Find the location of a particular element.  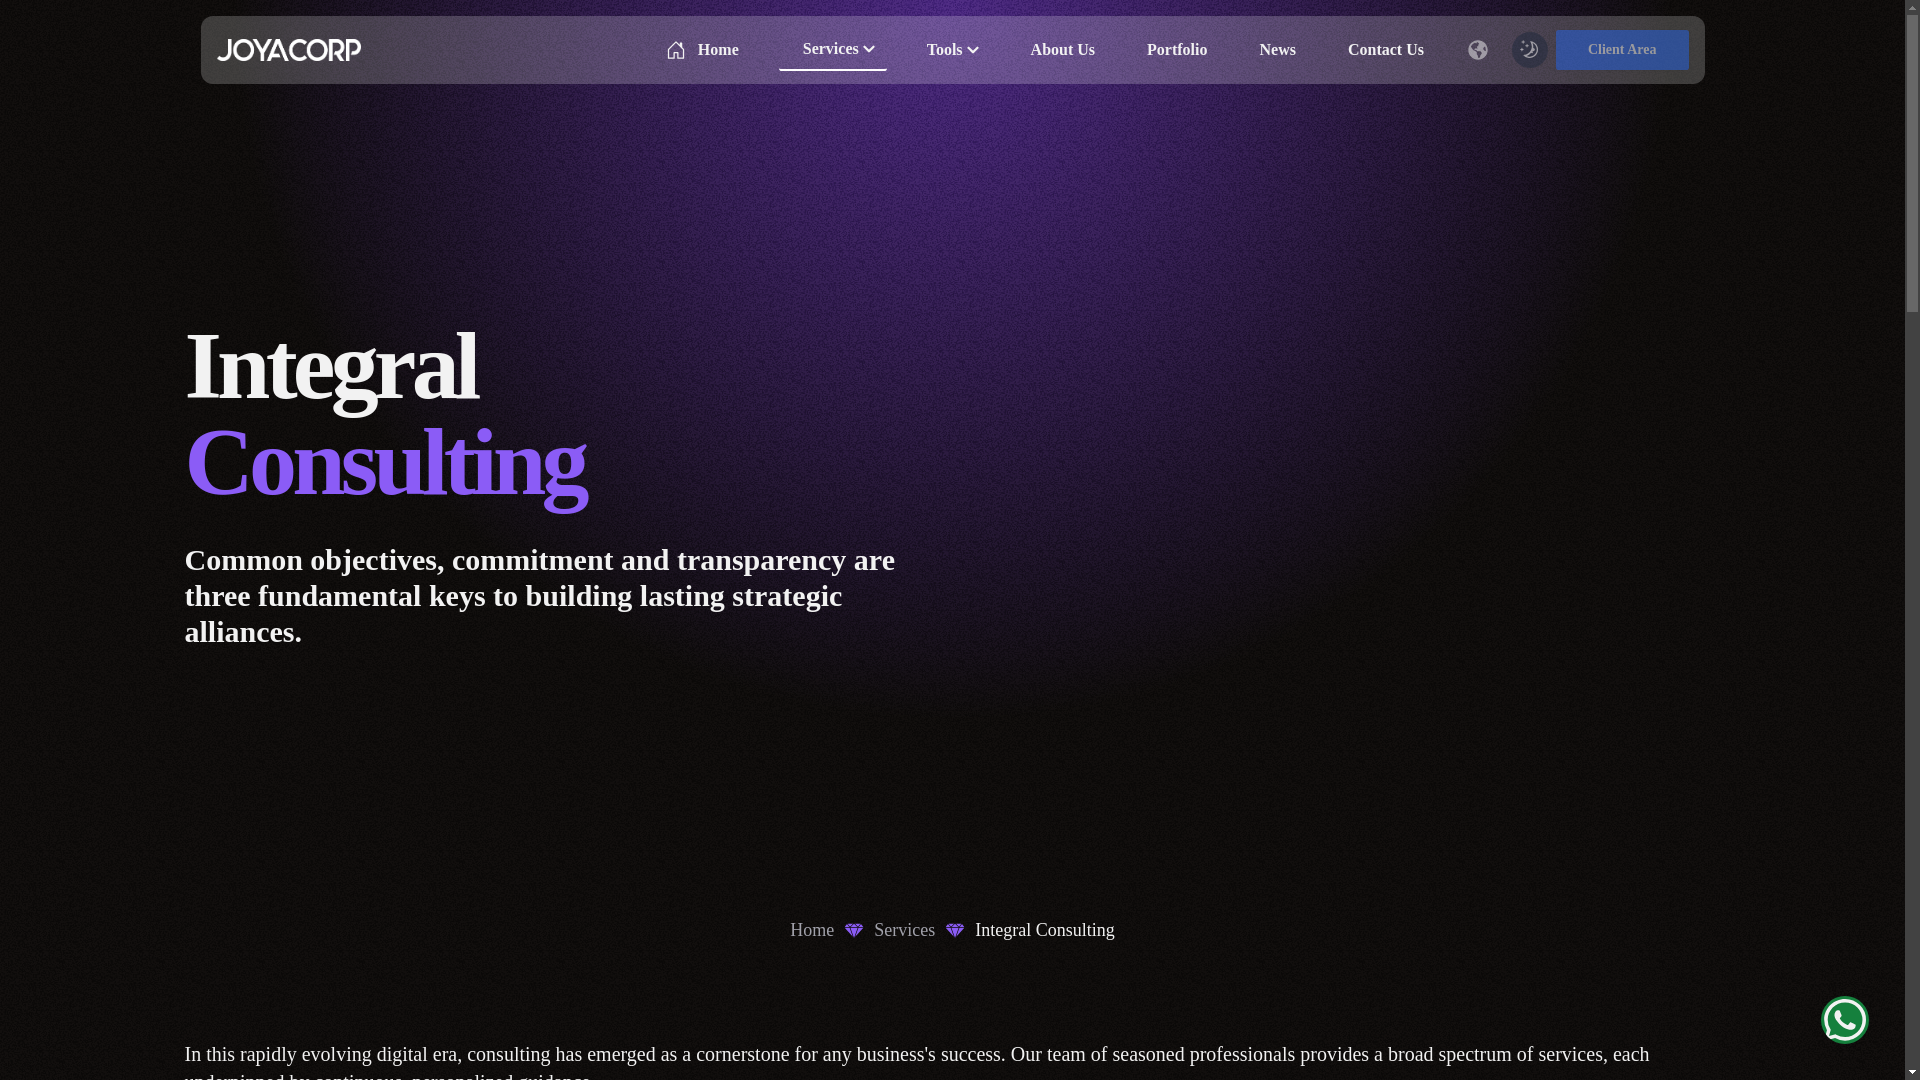

Portfolio is located at coordinates (1171, 50).